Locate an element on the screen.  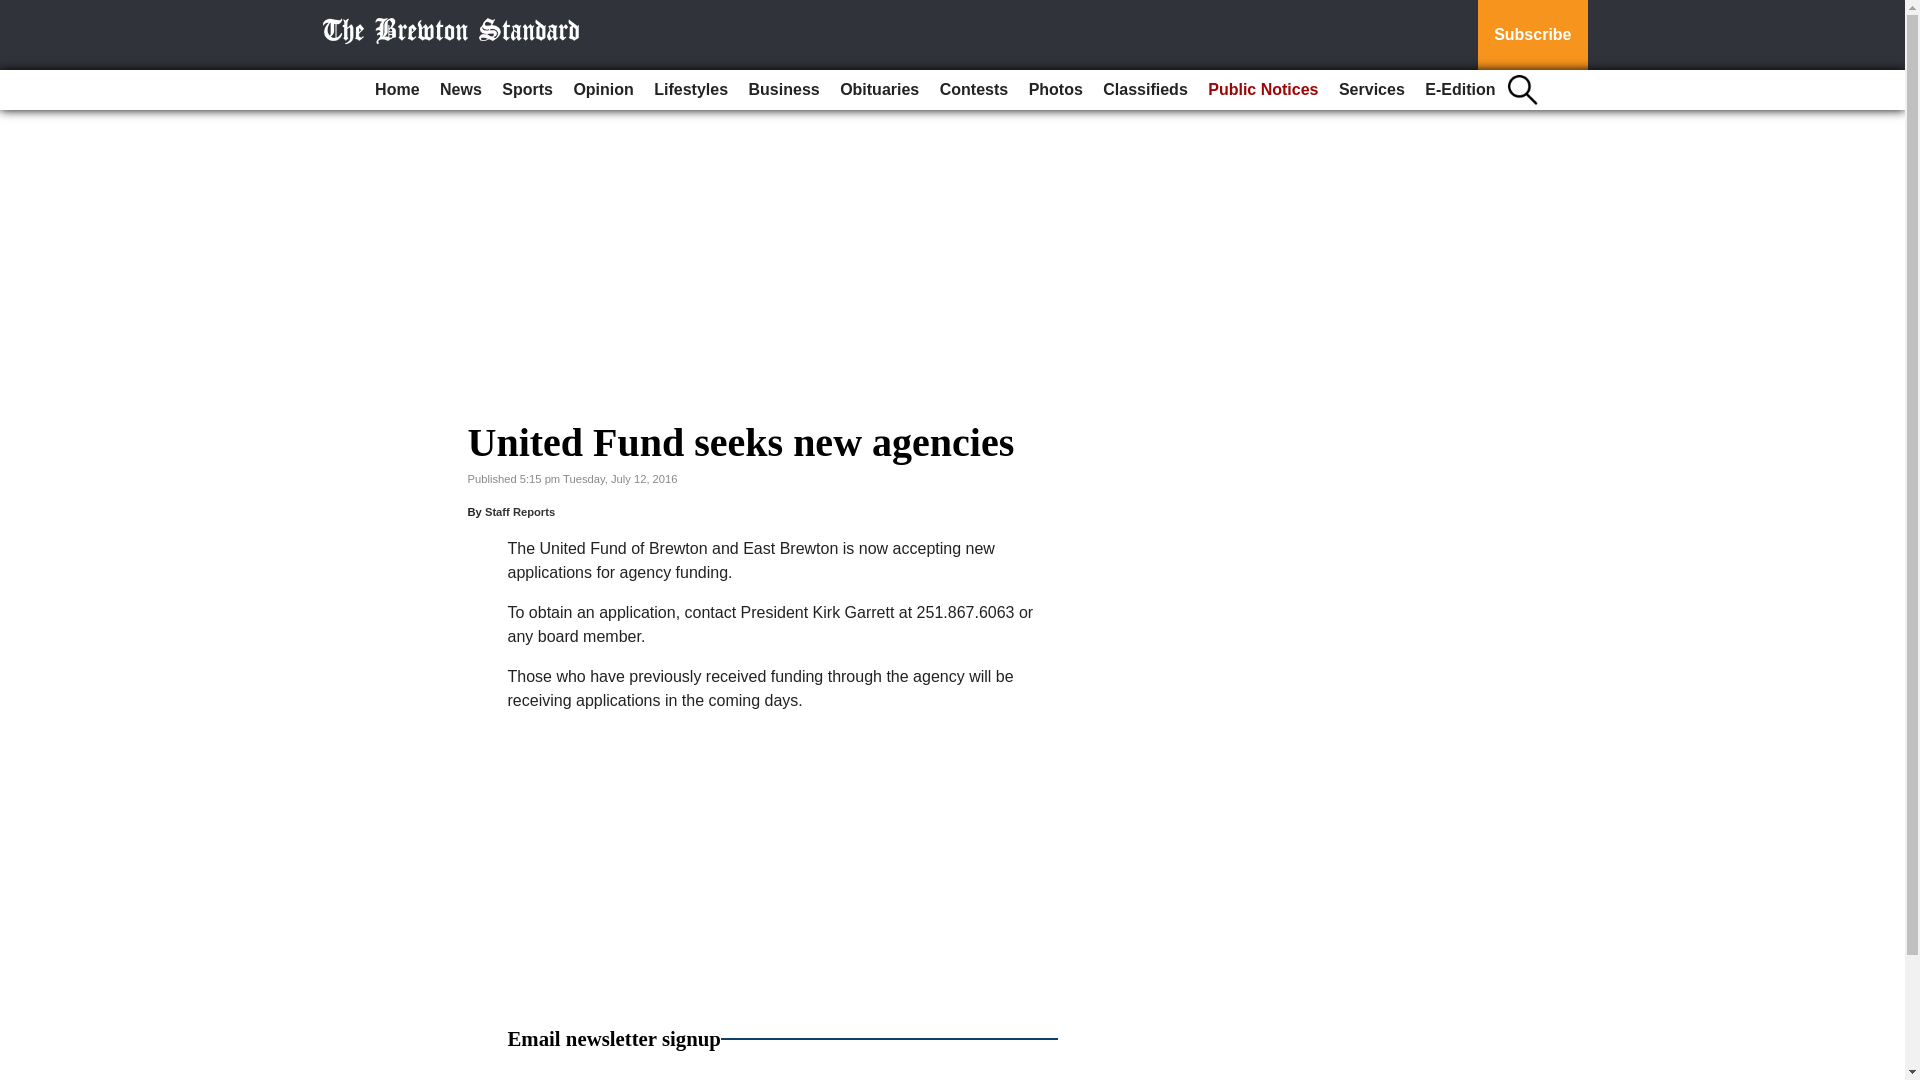
Subscribe is located at coordinates (1532, 35).